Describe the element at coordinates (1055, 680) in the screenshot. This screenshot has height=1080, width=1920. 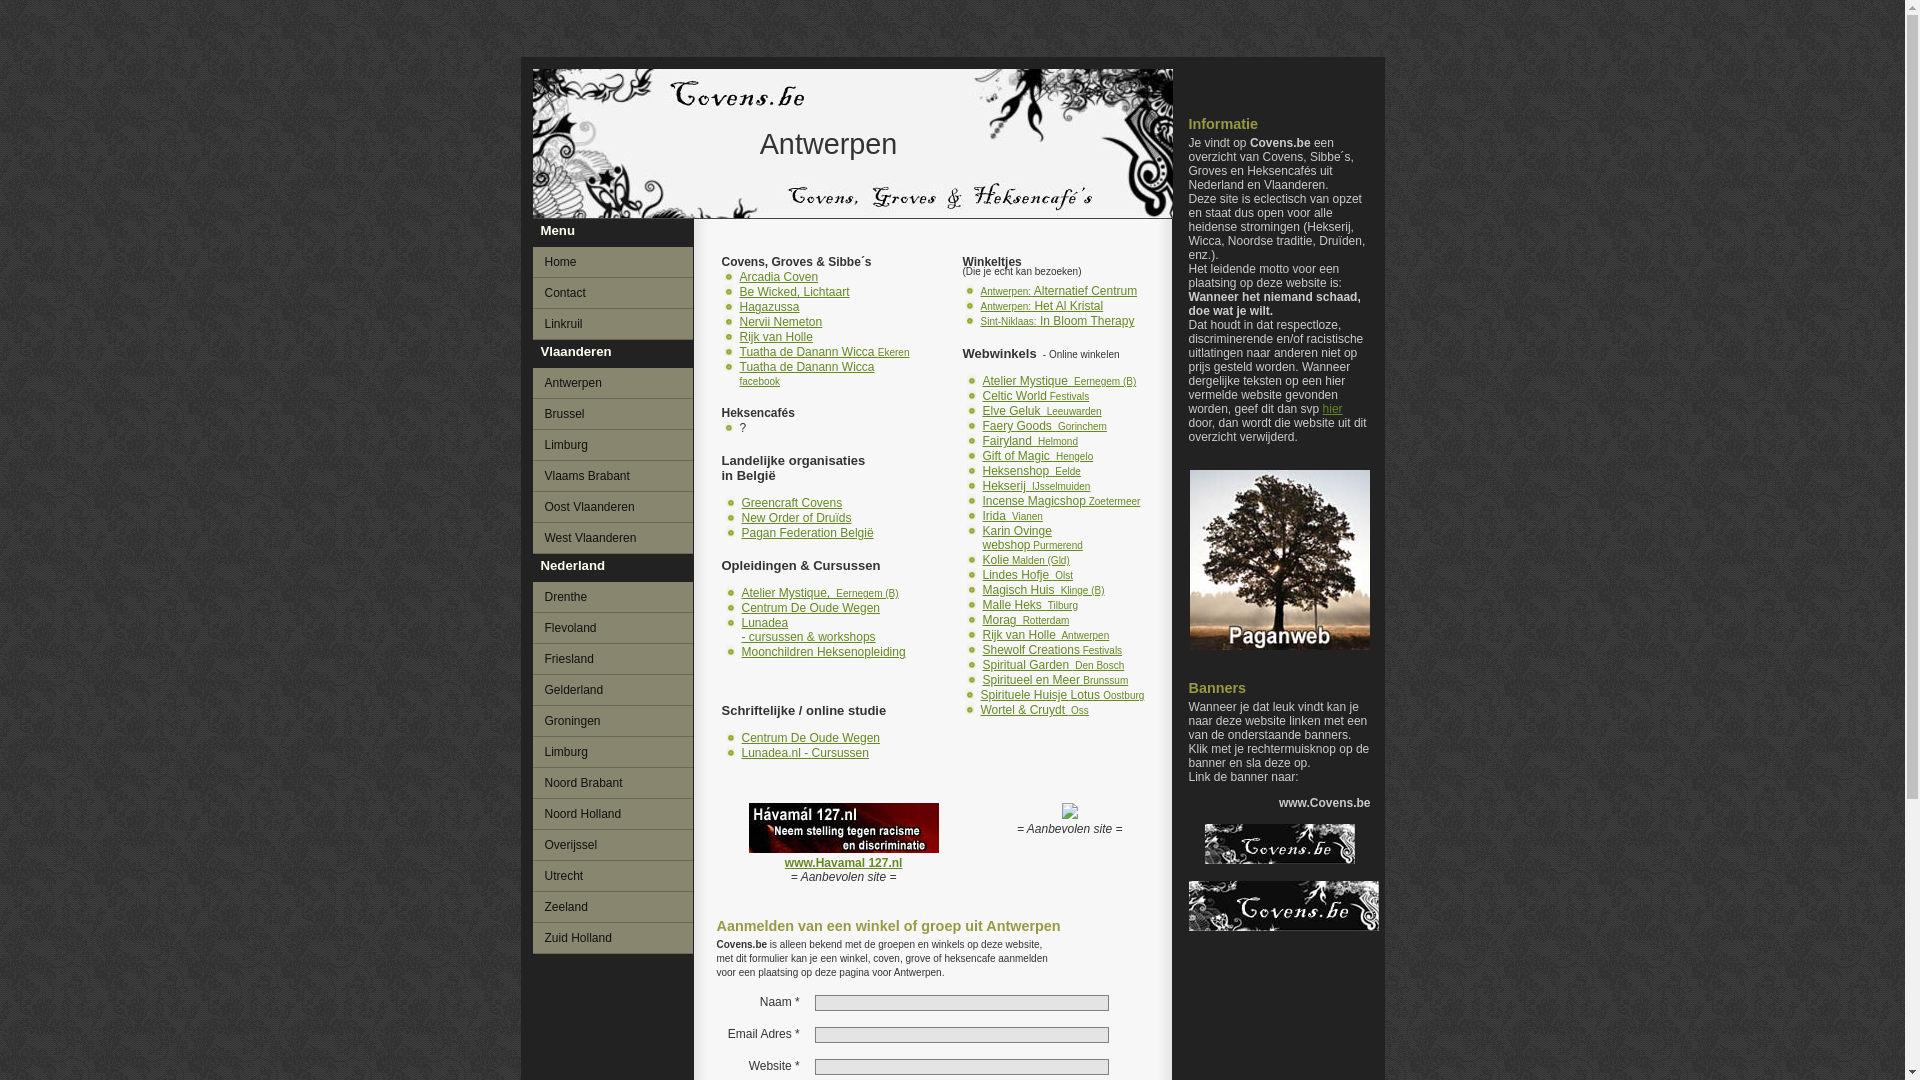
I see `Spiritueel en Meer Brunssum` at that location.